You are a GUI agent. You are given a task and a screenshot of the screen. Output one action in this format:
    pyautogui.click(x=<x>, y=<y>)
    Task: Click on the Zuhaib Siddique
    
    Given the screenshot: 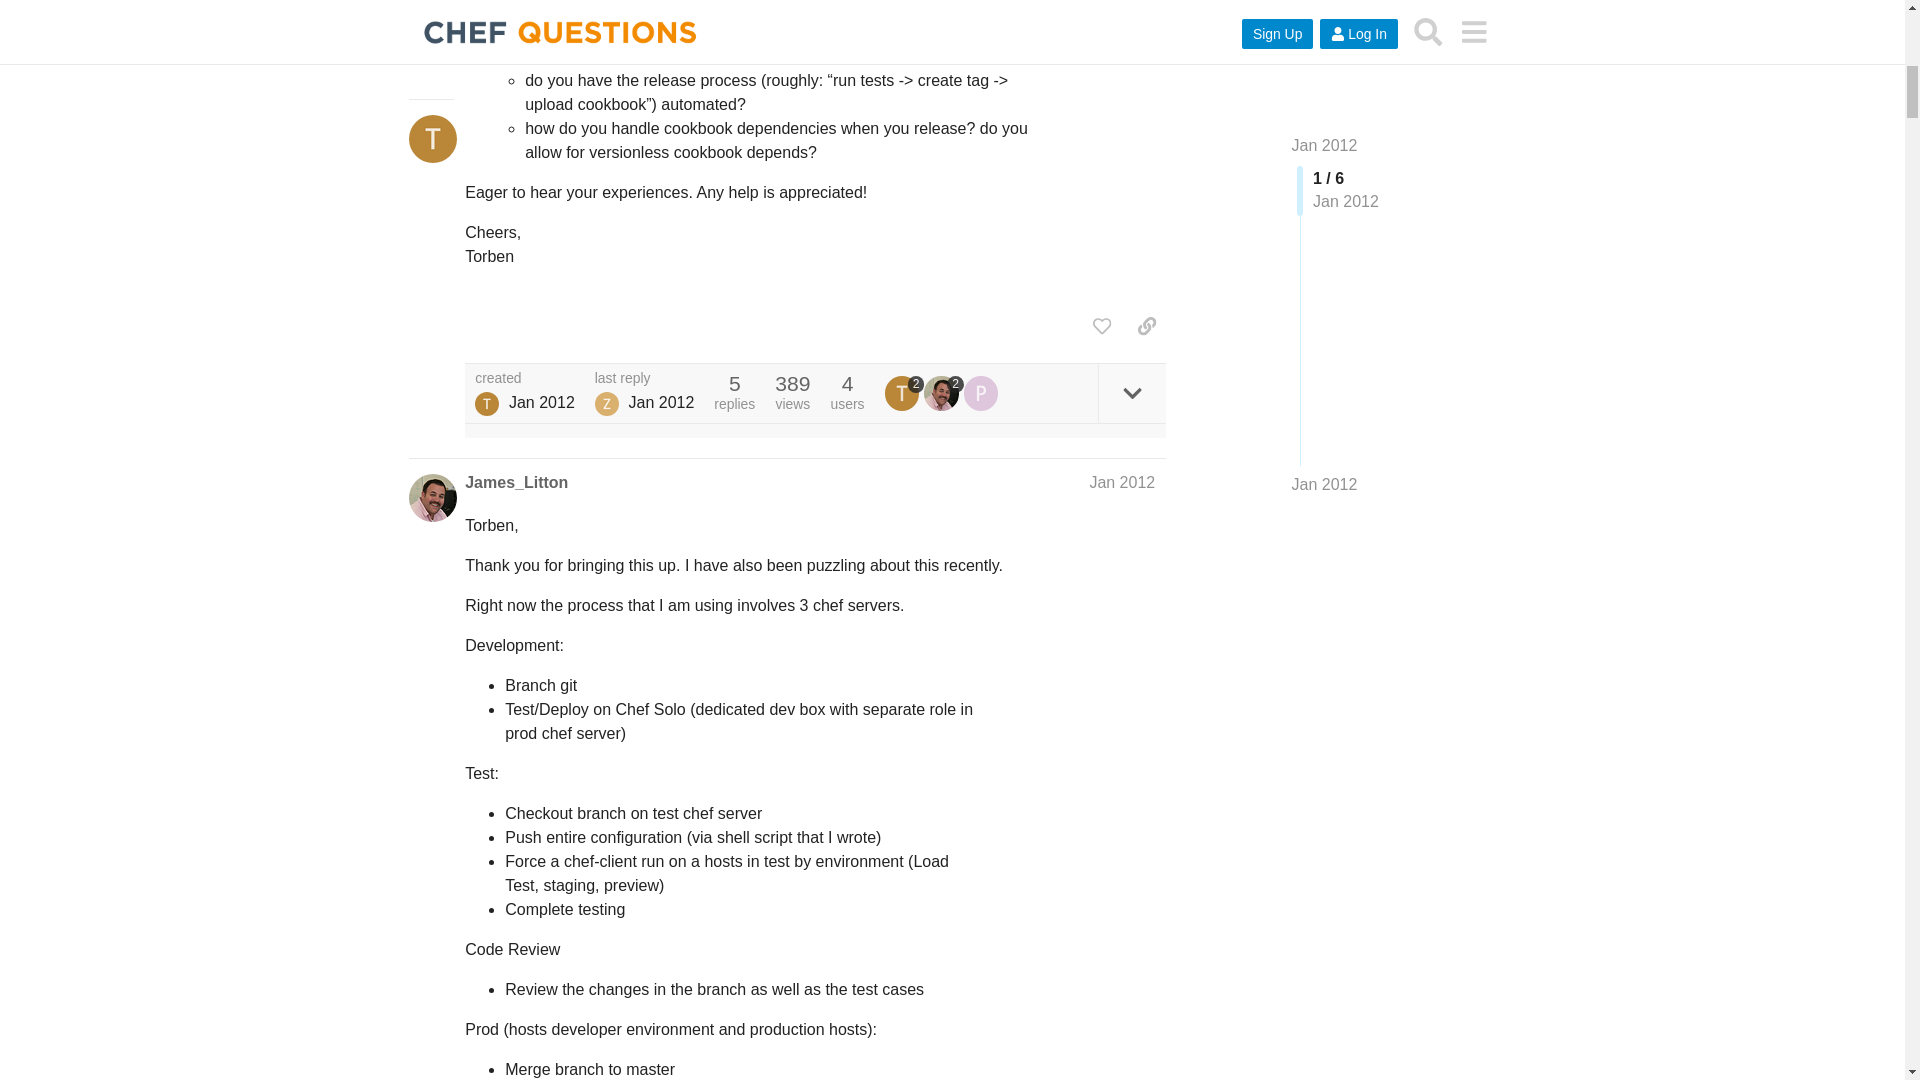 What is the action you would take?
    pyautogui.click(x=606, y=404)
    